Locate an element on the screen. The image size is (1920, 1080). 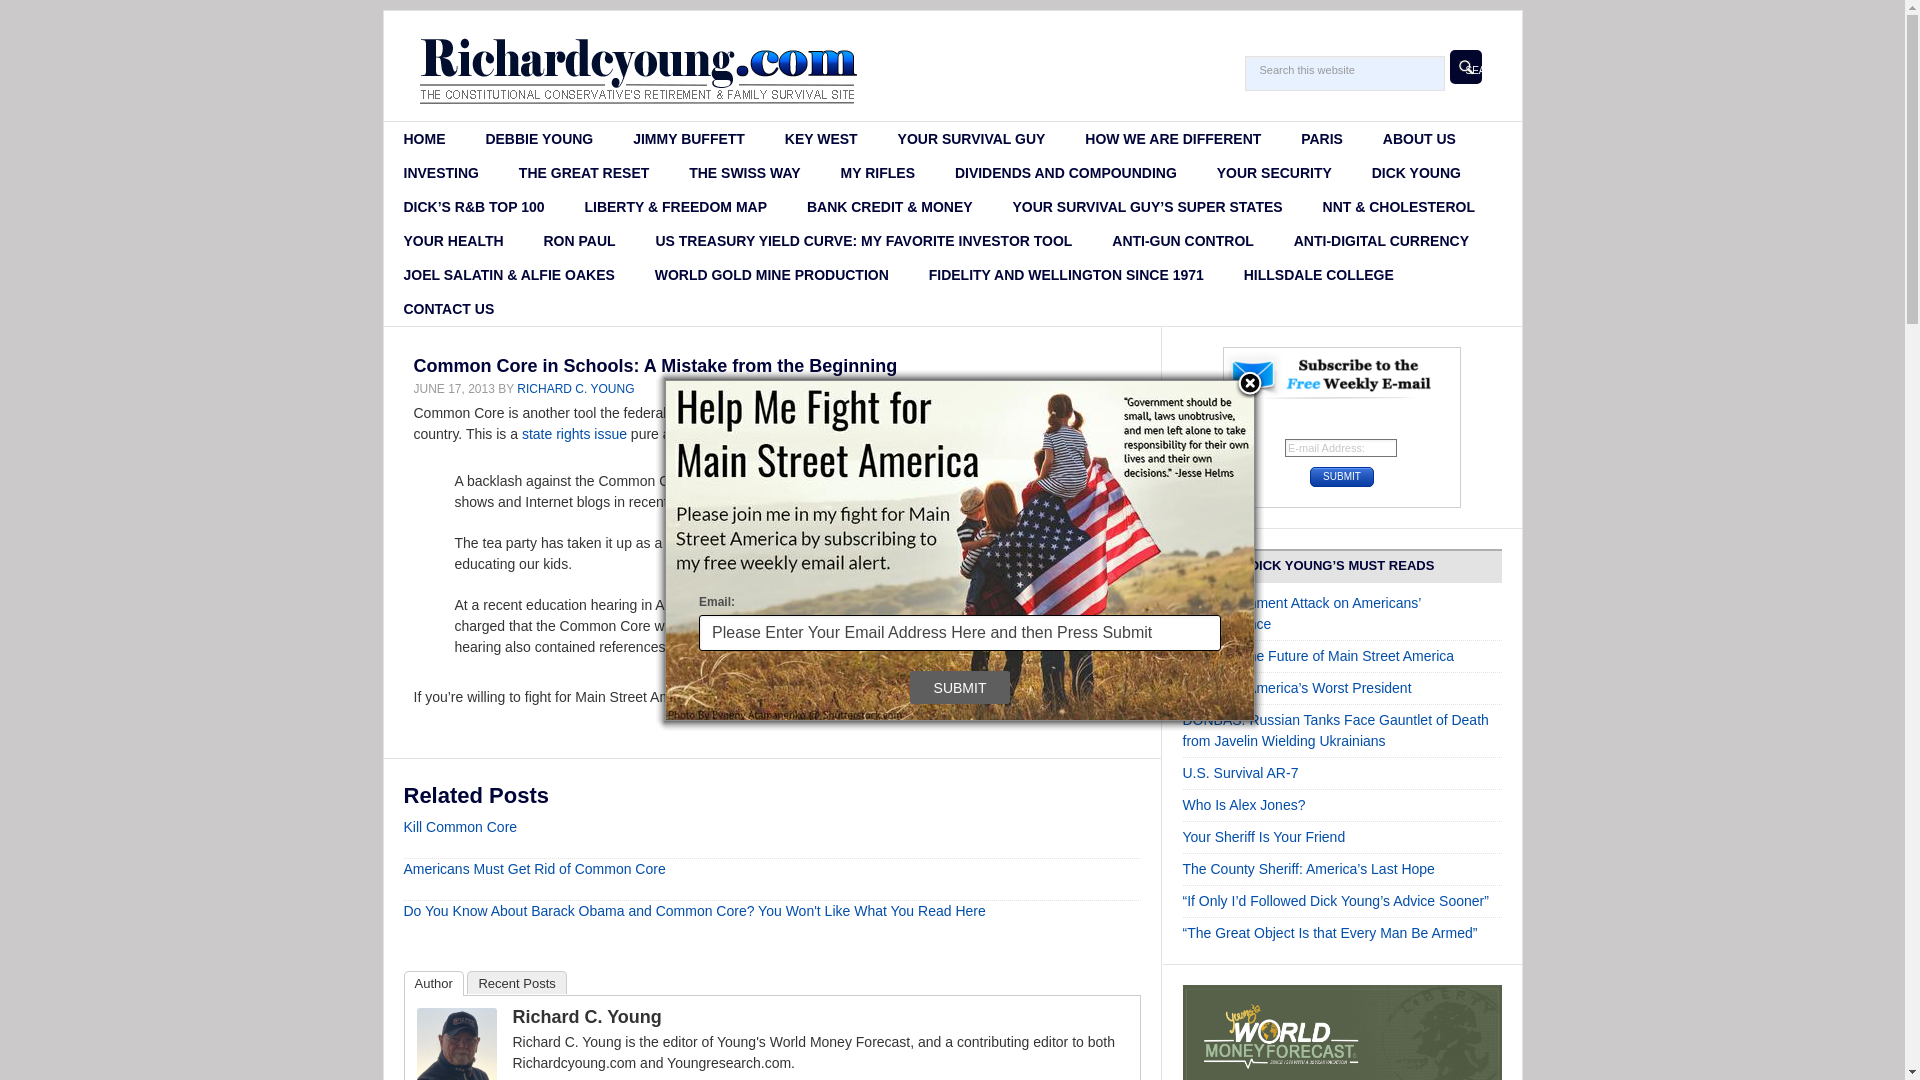
Submit is located at coordinates (1342, 476).